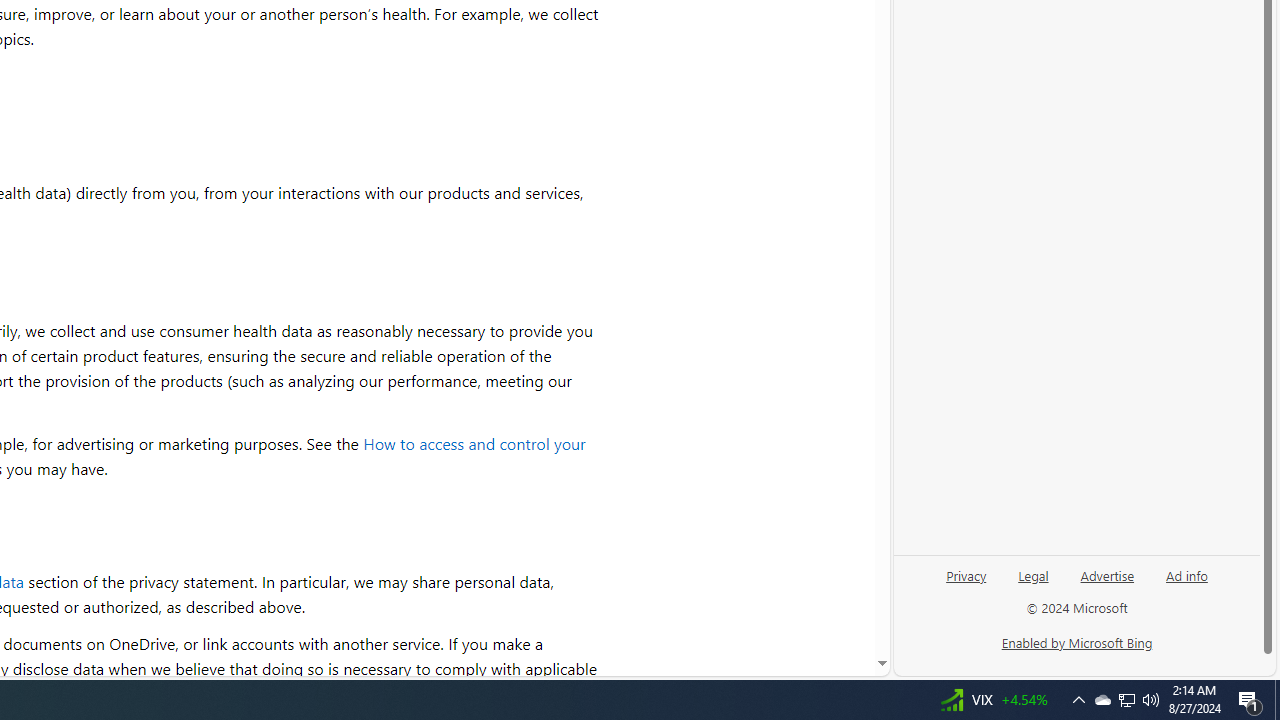 This screenshot has height=720, width=1280. I want to click on Privacy, so click(966, 583).